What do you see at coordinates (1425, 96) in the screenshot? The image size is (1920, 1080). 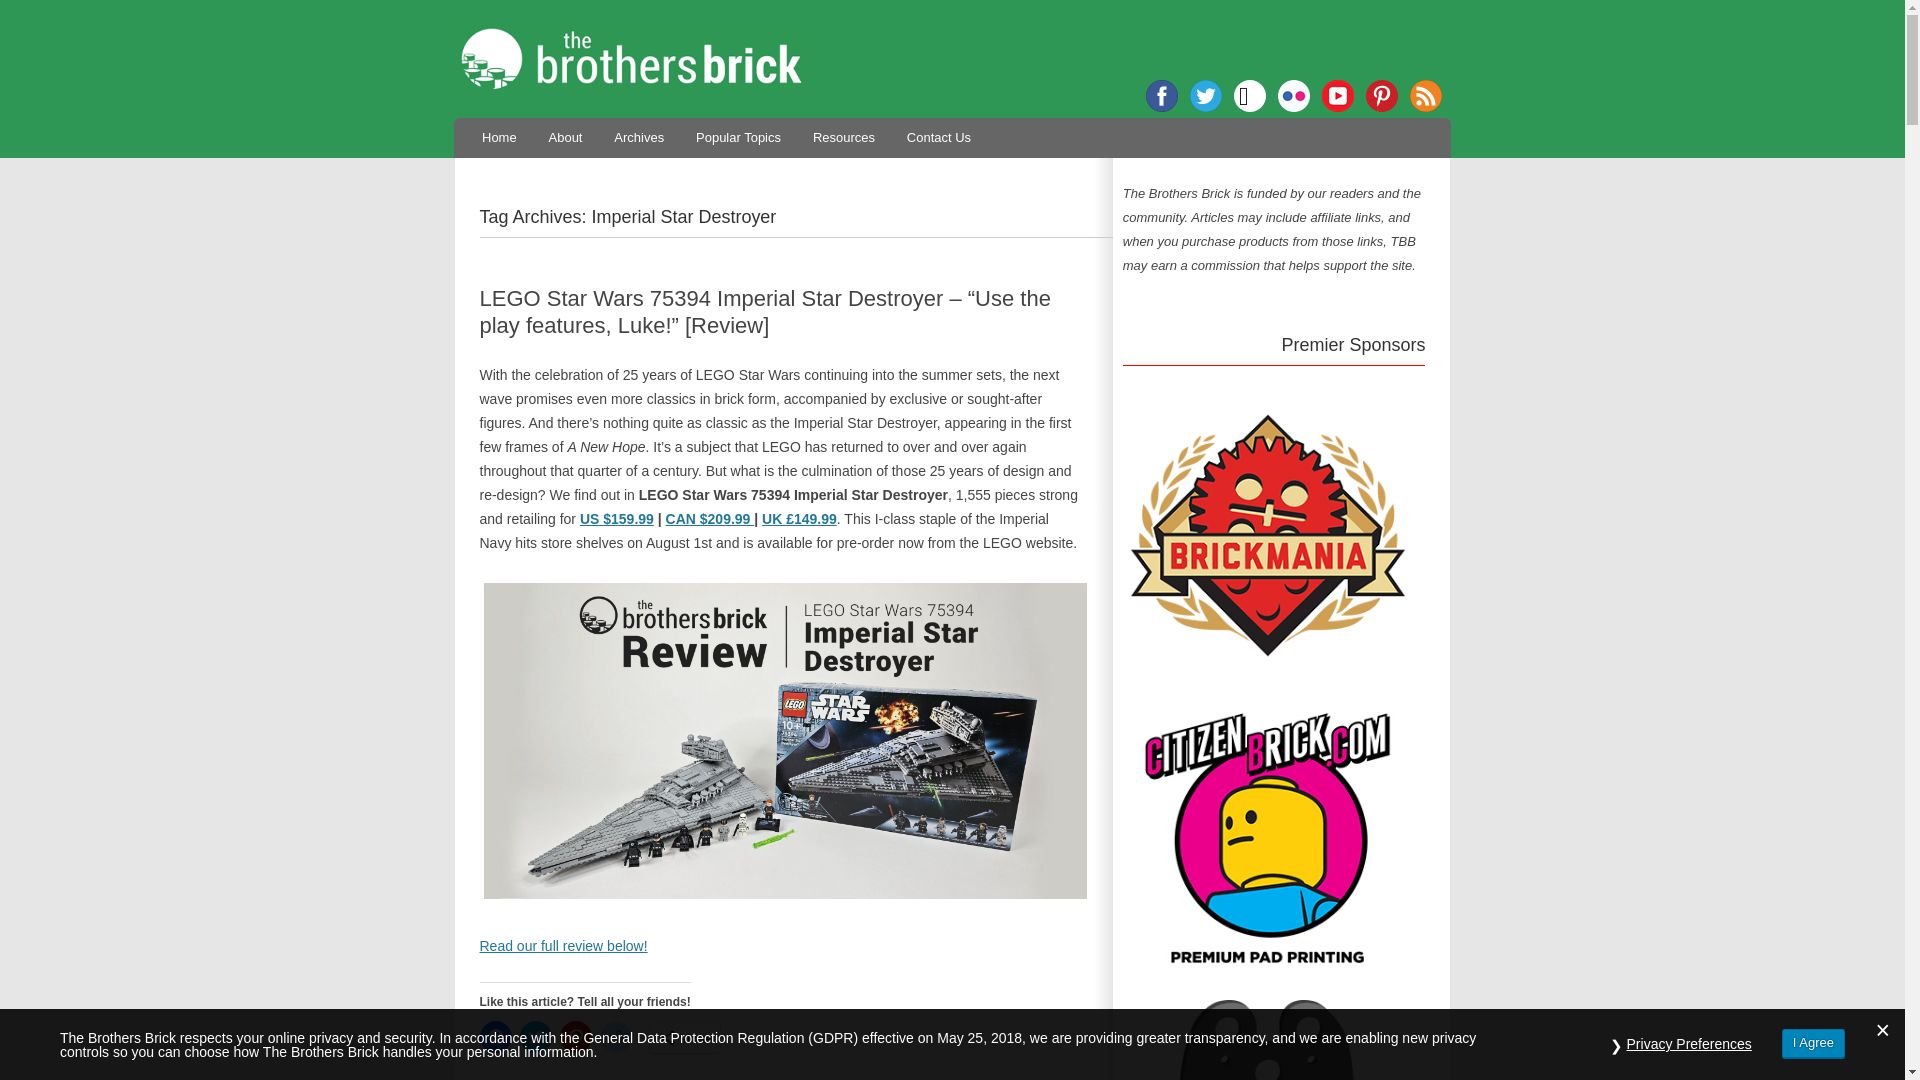 I see `RSS` at bounding box center [1425, 96].